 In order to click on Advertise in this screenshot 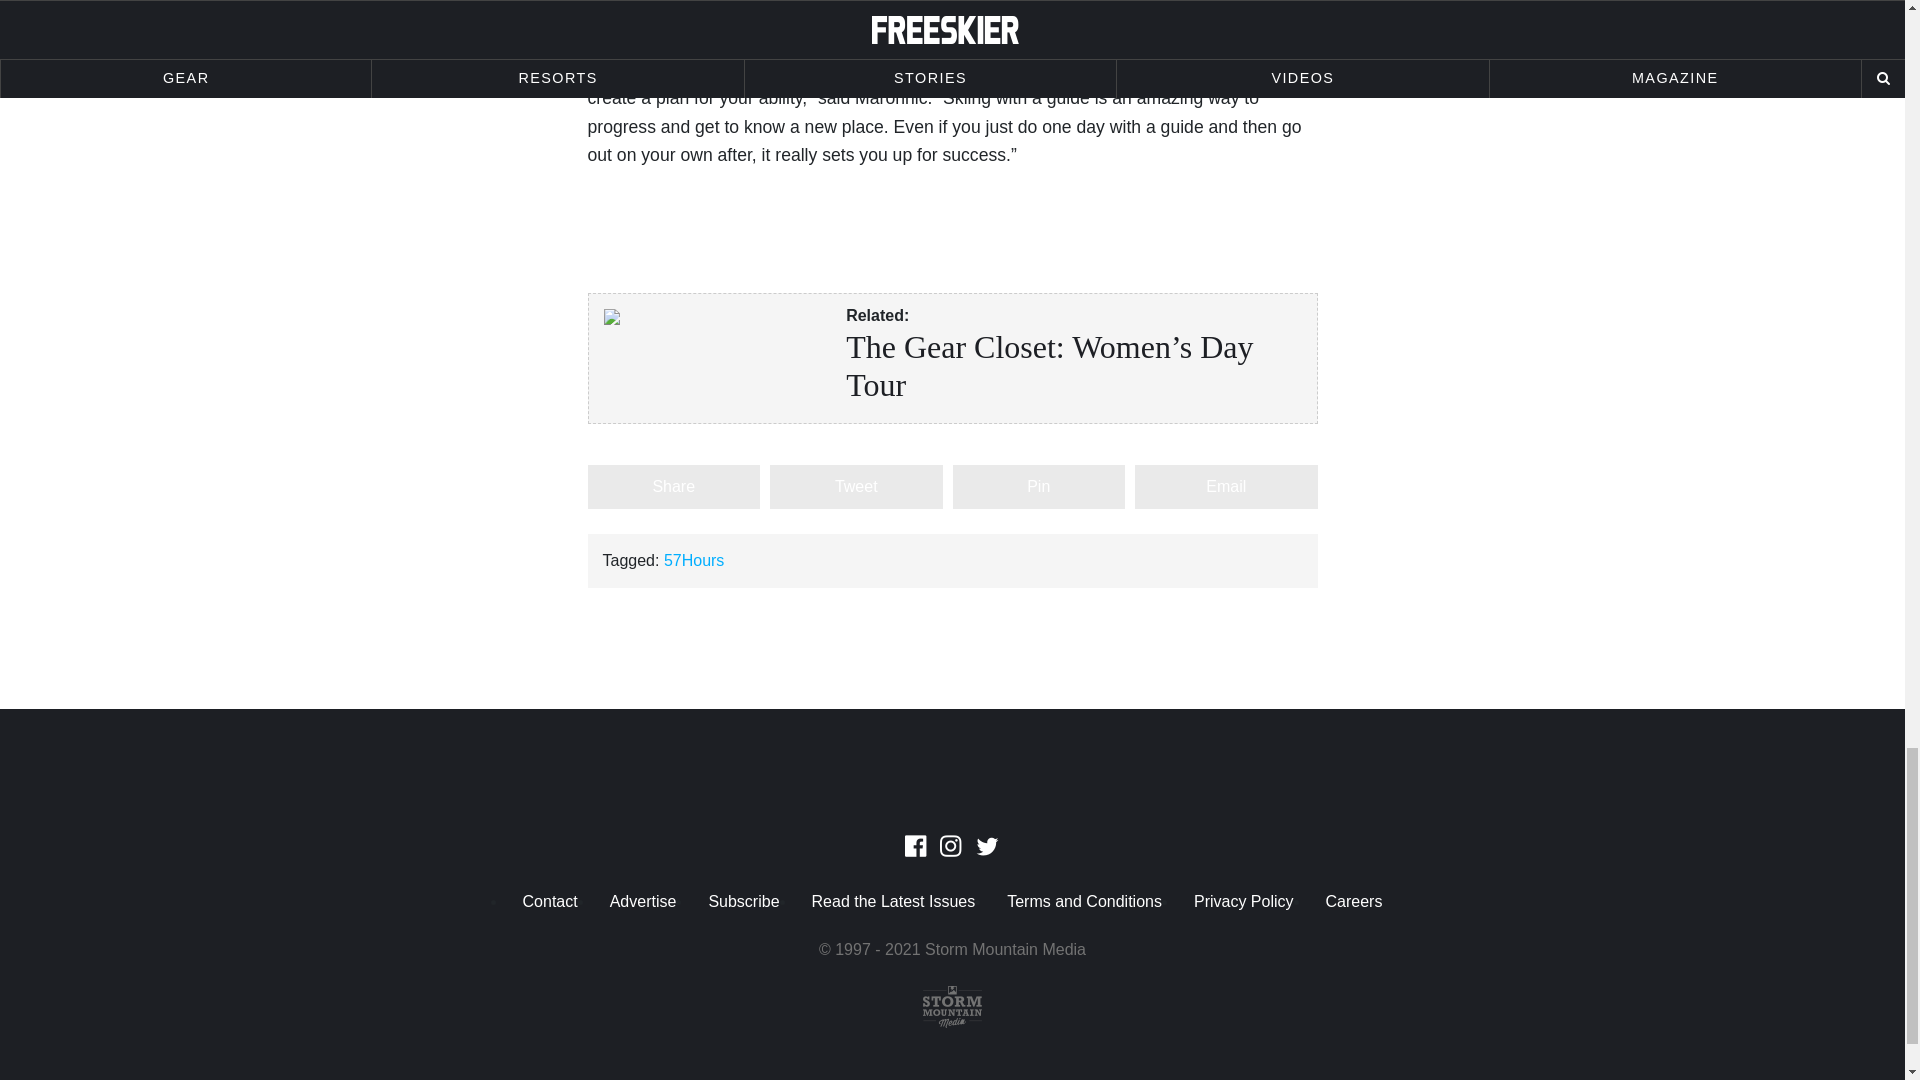, I will do `click(643, 902)`.